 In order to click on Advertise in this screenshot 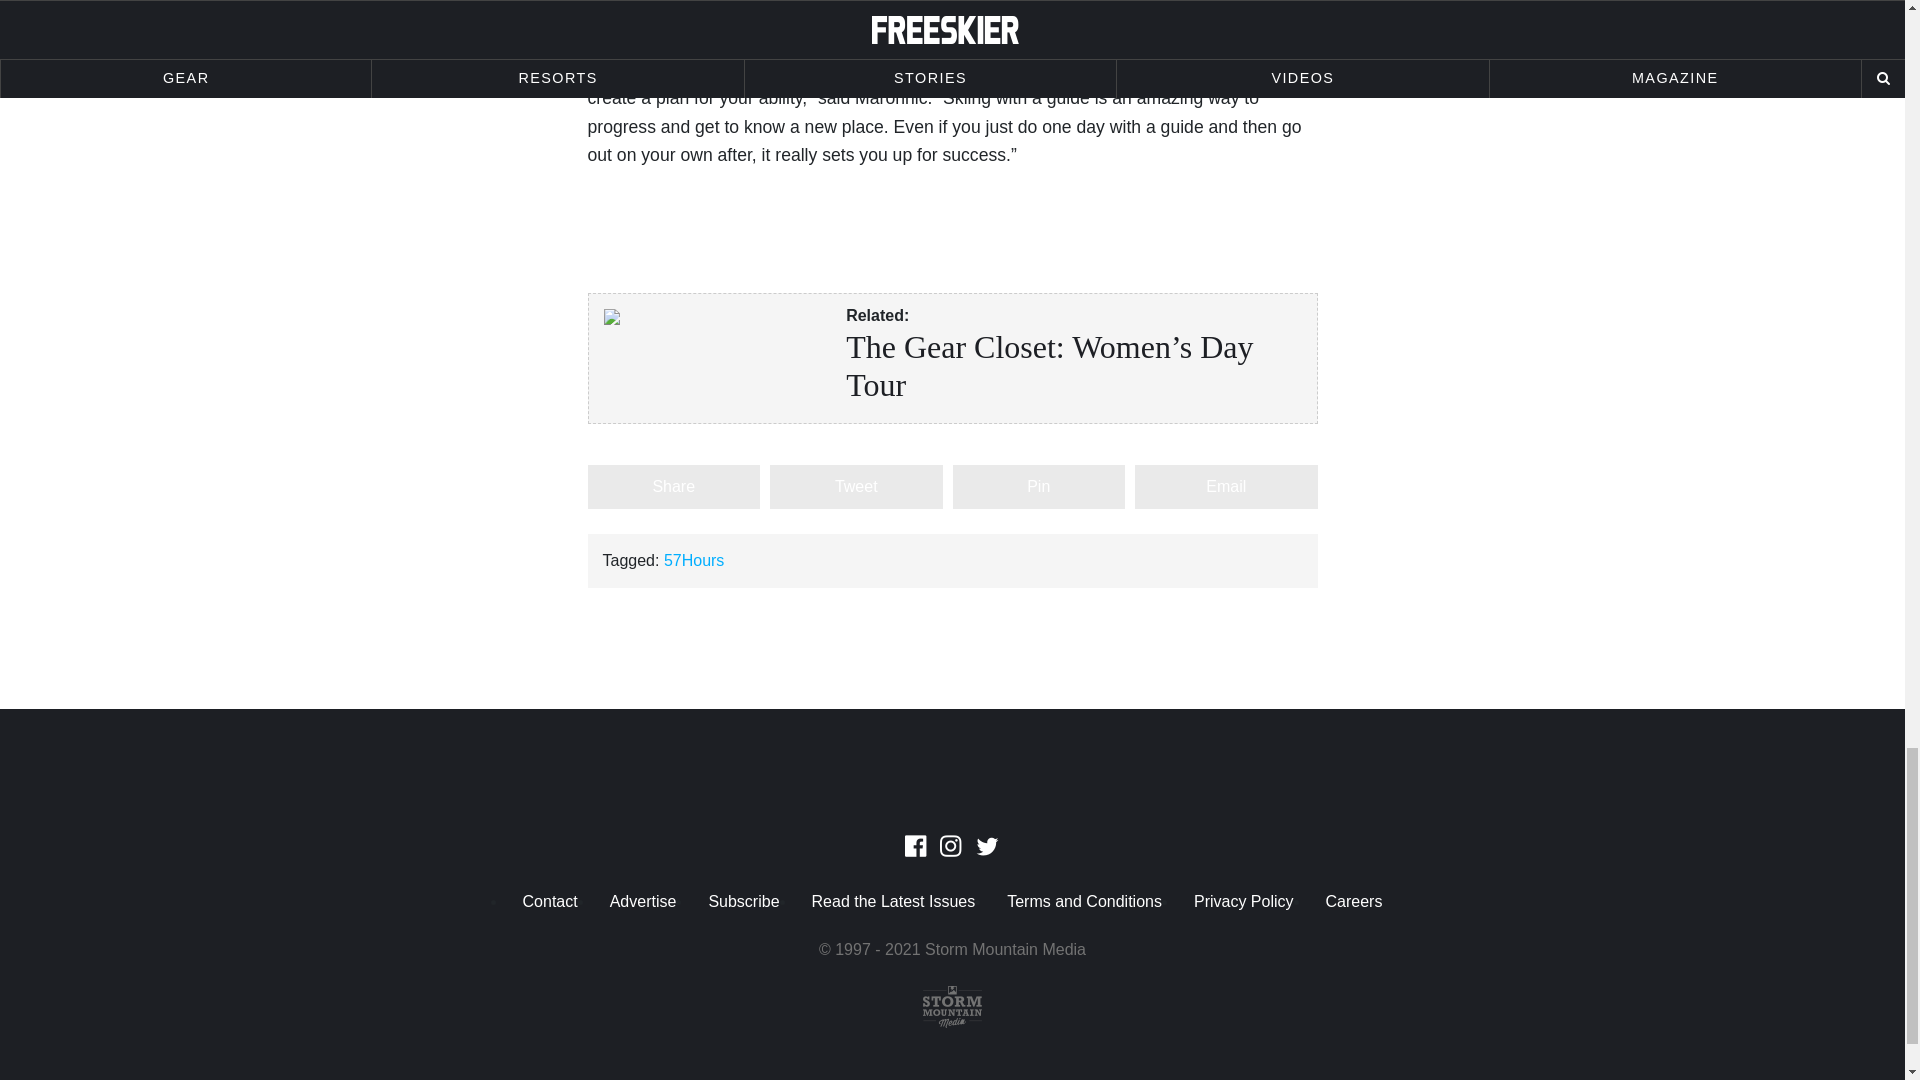, I will do `click(643, 902)`.